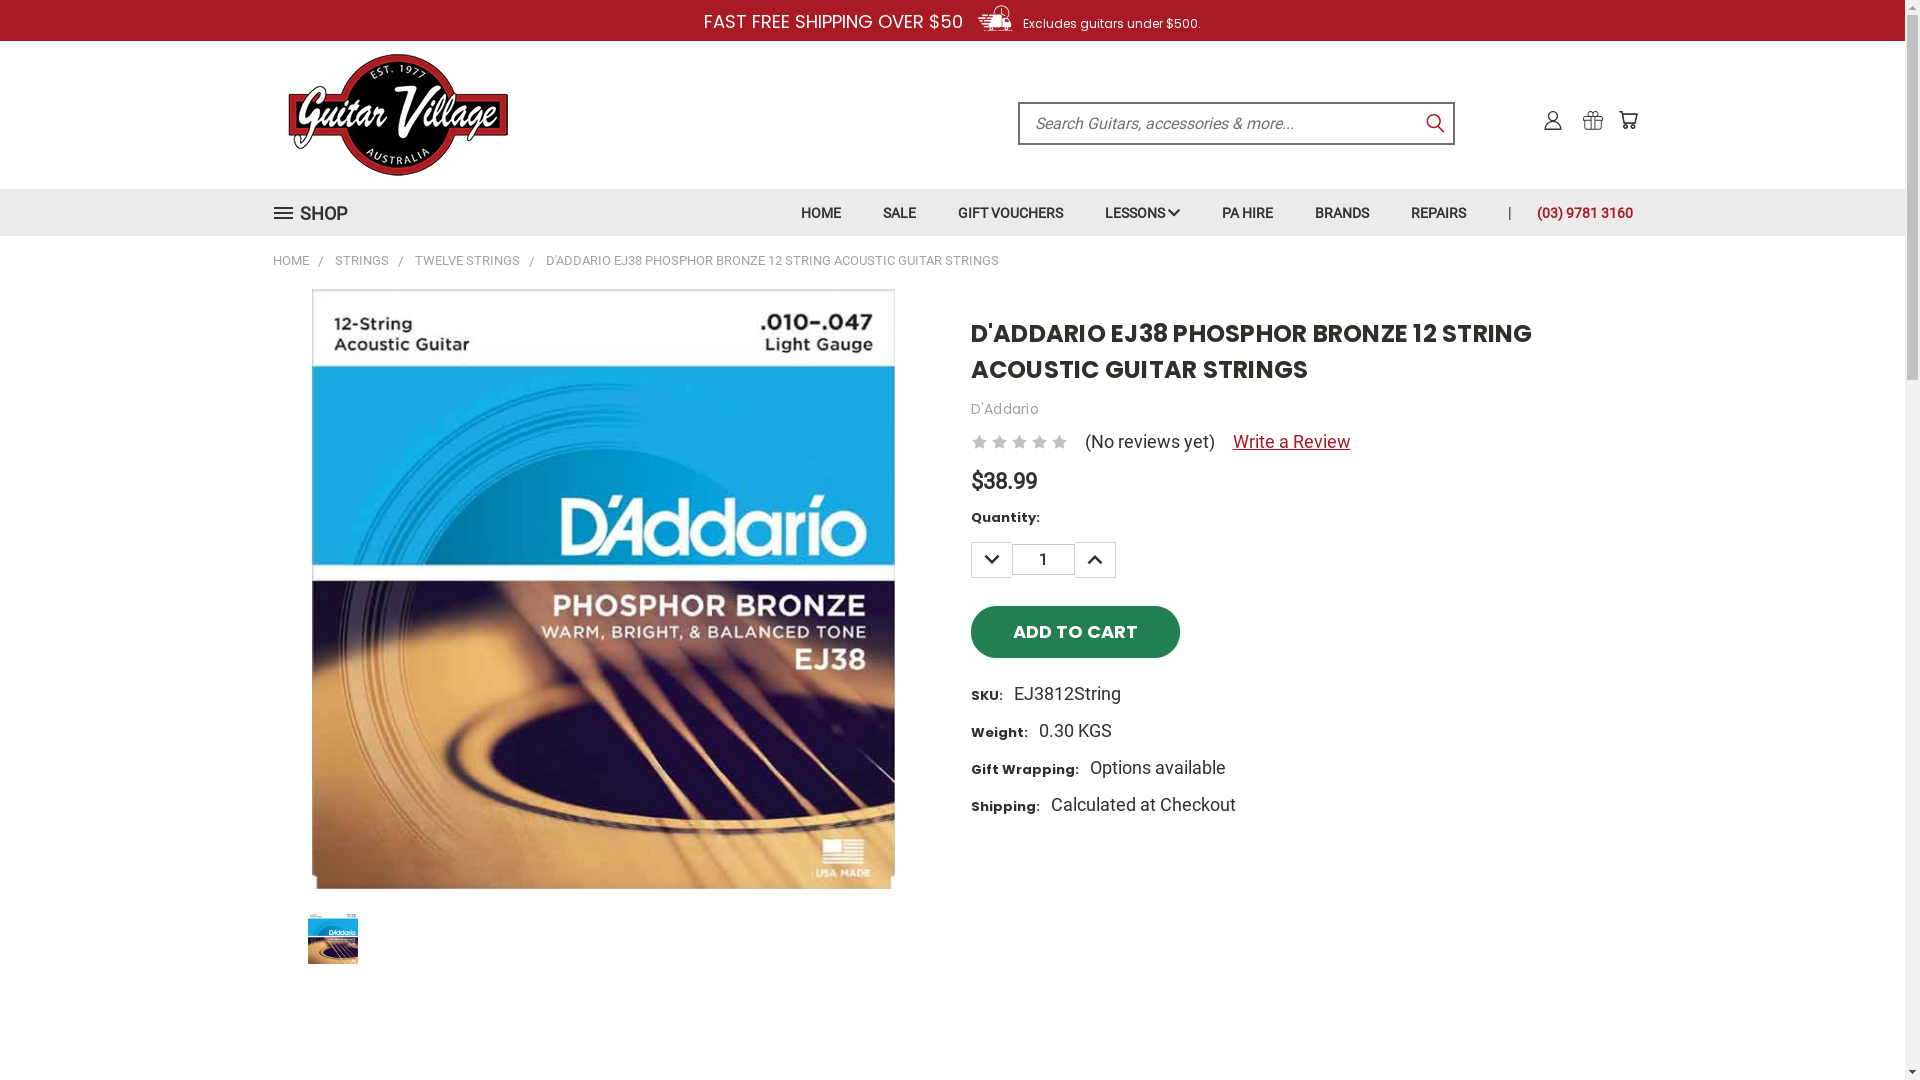  Describe the element at coordinates (361, 260) in the screenshot. I see `STRINGS` at that location.